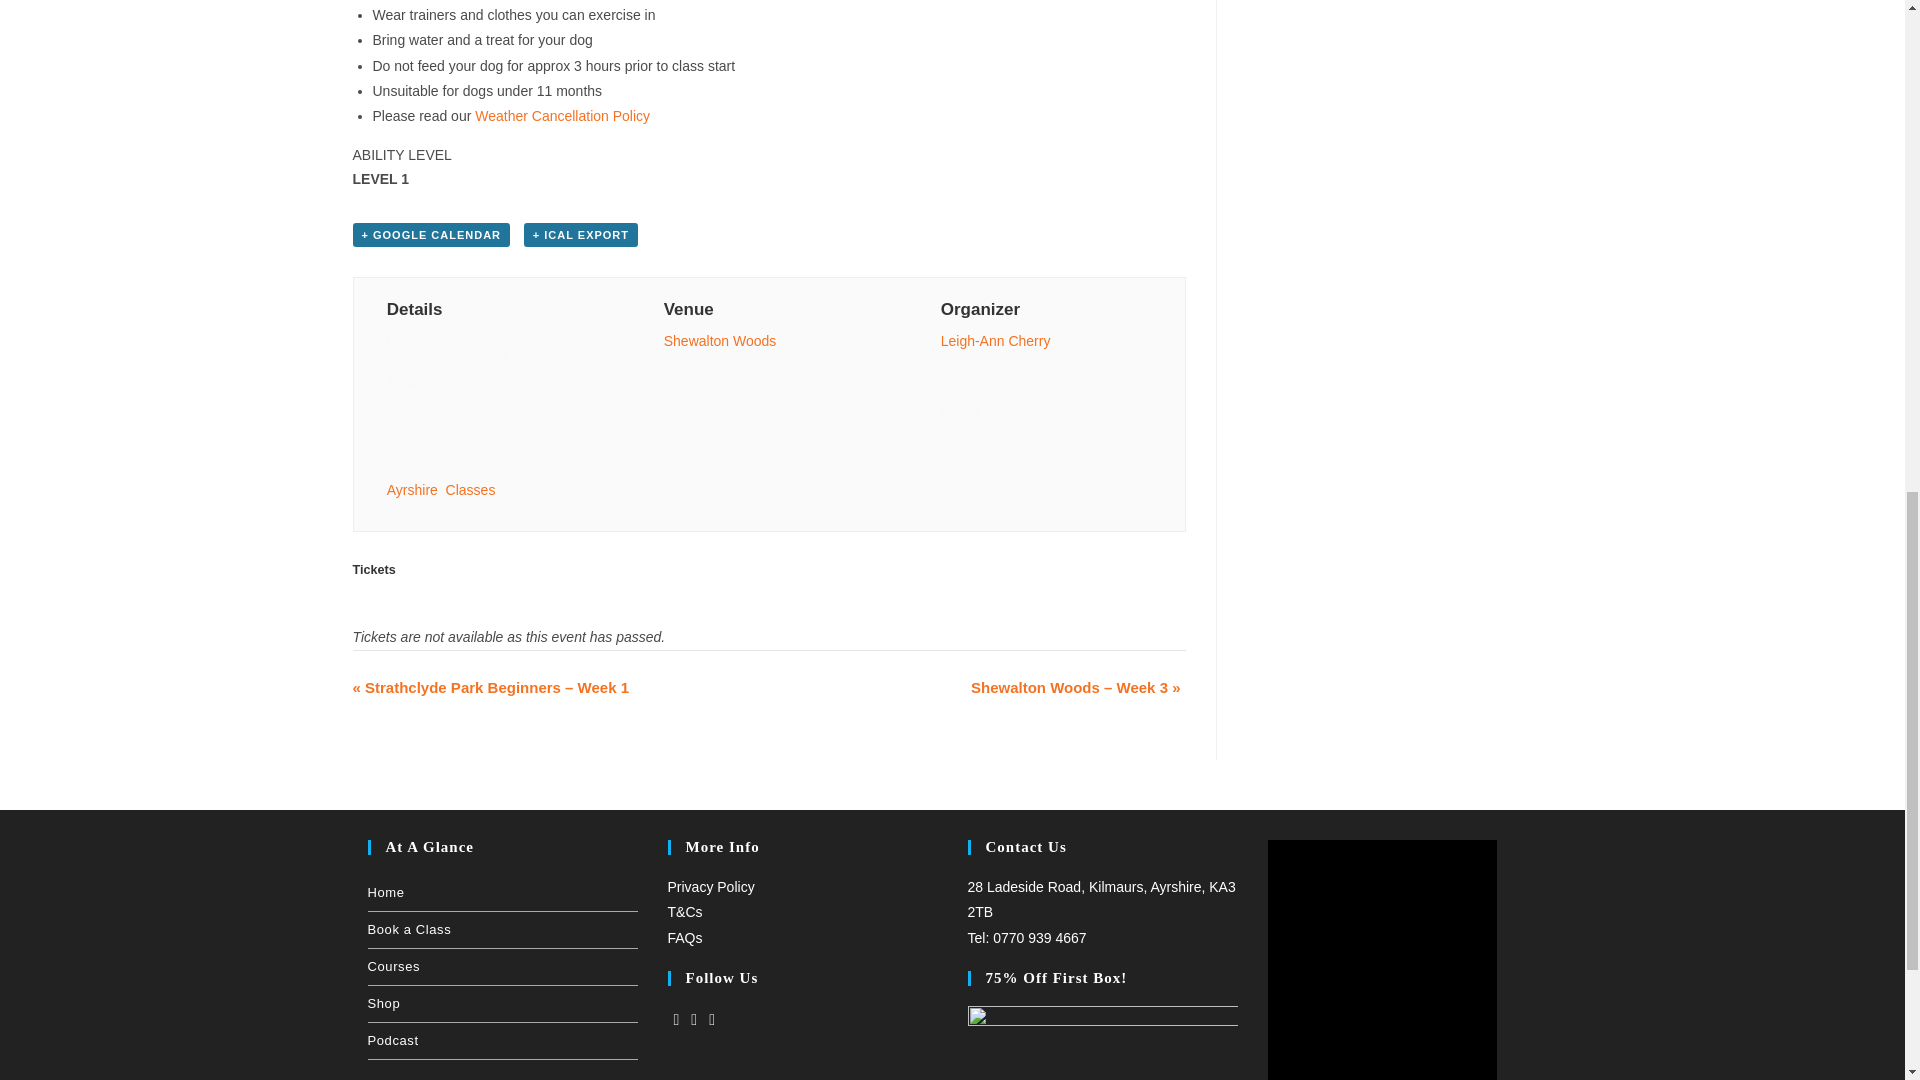 This screenshot has height=1080, width=1920. What do you see at coordinates (430, 234) in the screenshot?
I see `Add to Google Calendar` at bounding box center [430, 234].